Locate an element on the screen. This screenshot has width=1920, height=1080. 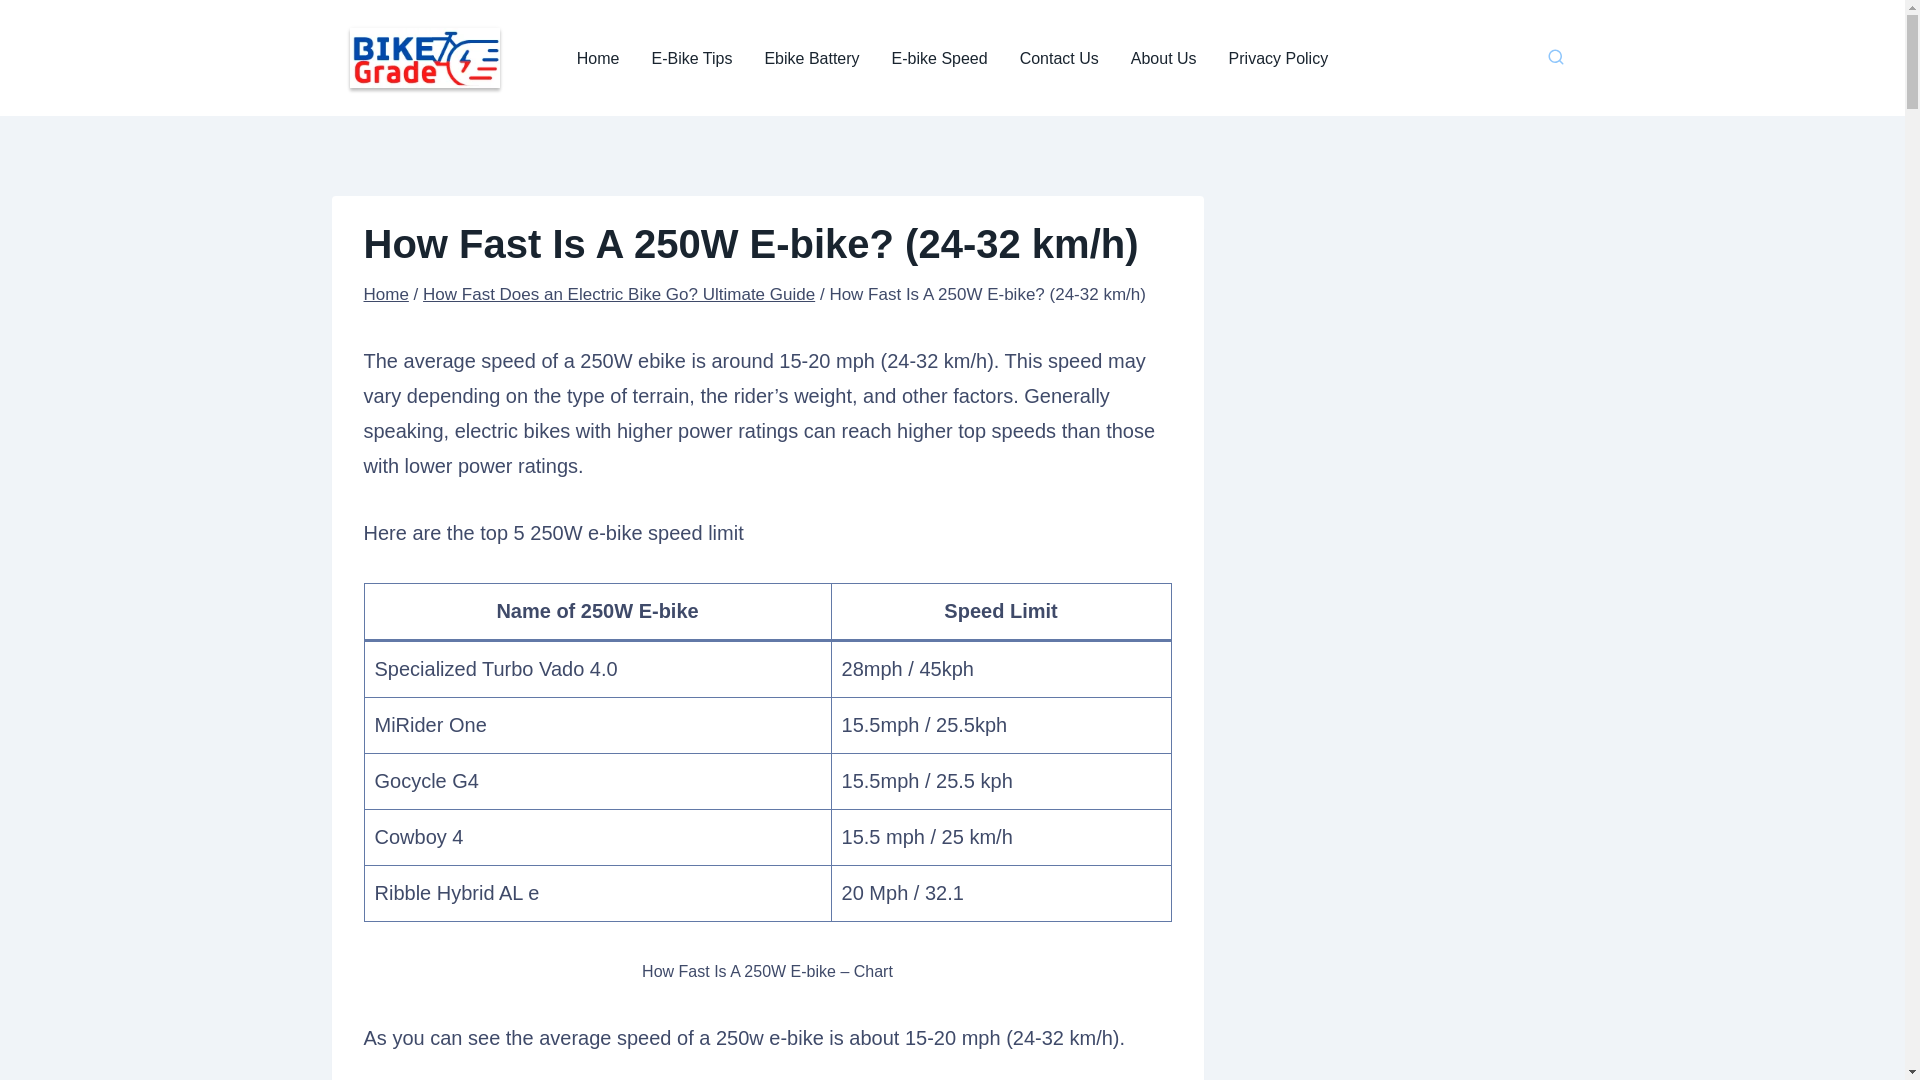
How Fast Does an Electric Bike Go? Ultimate Guide is located at coordinates (618, 294).